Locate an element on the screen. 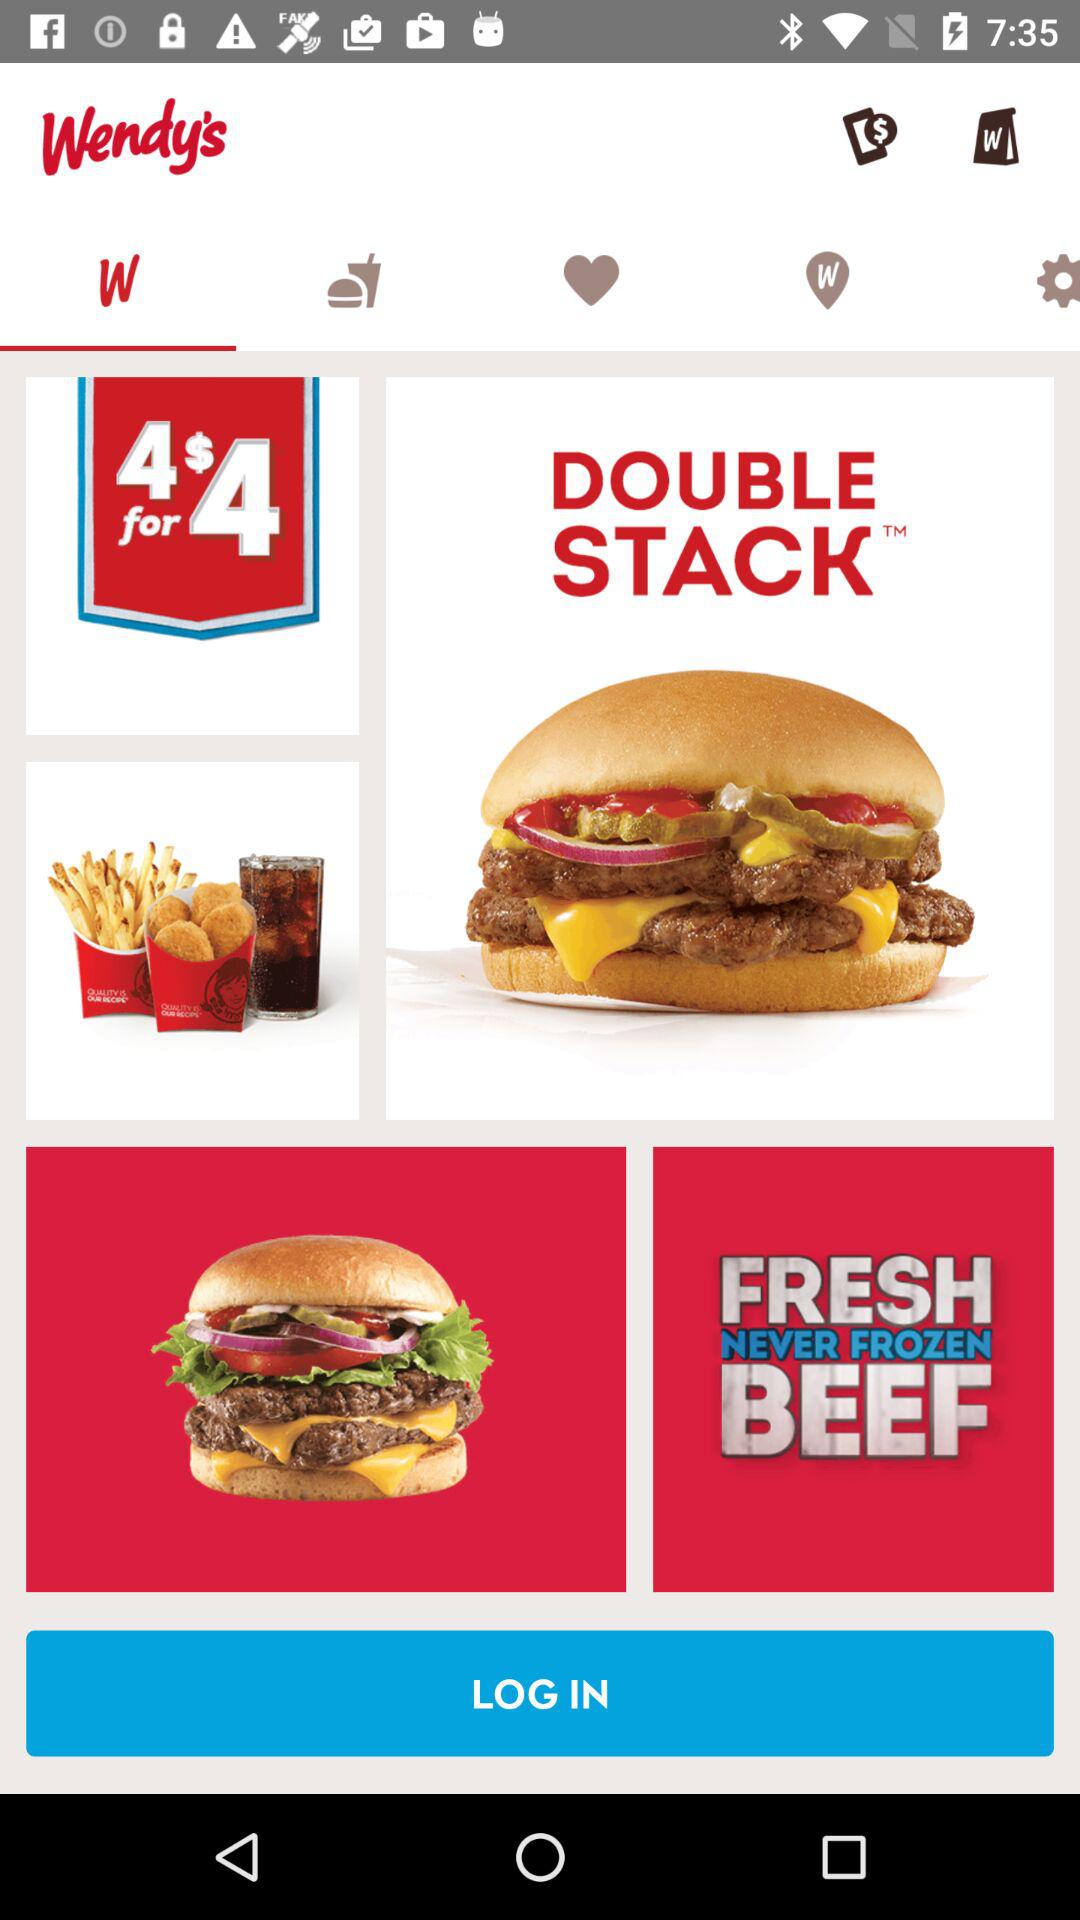  choose the best burger is located at coordinates (354, 280).